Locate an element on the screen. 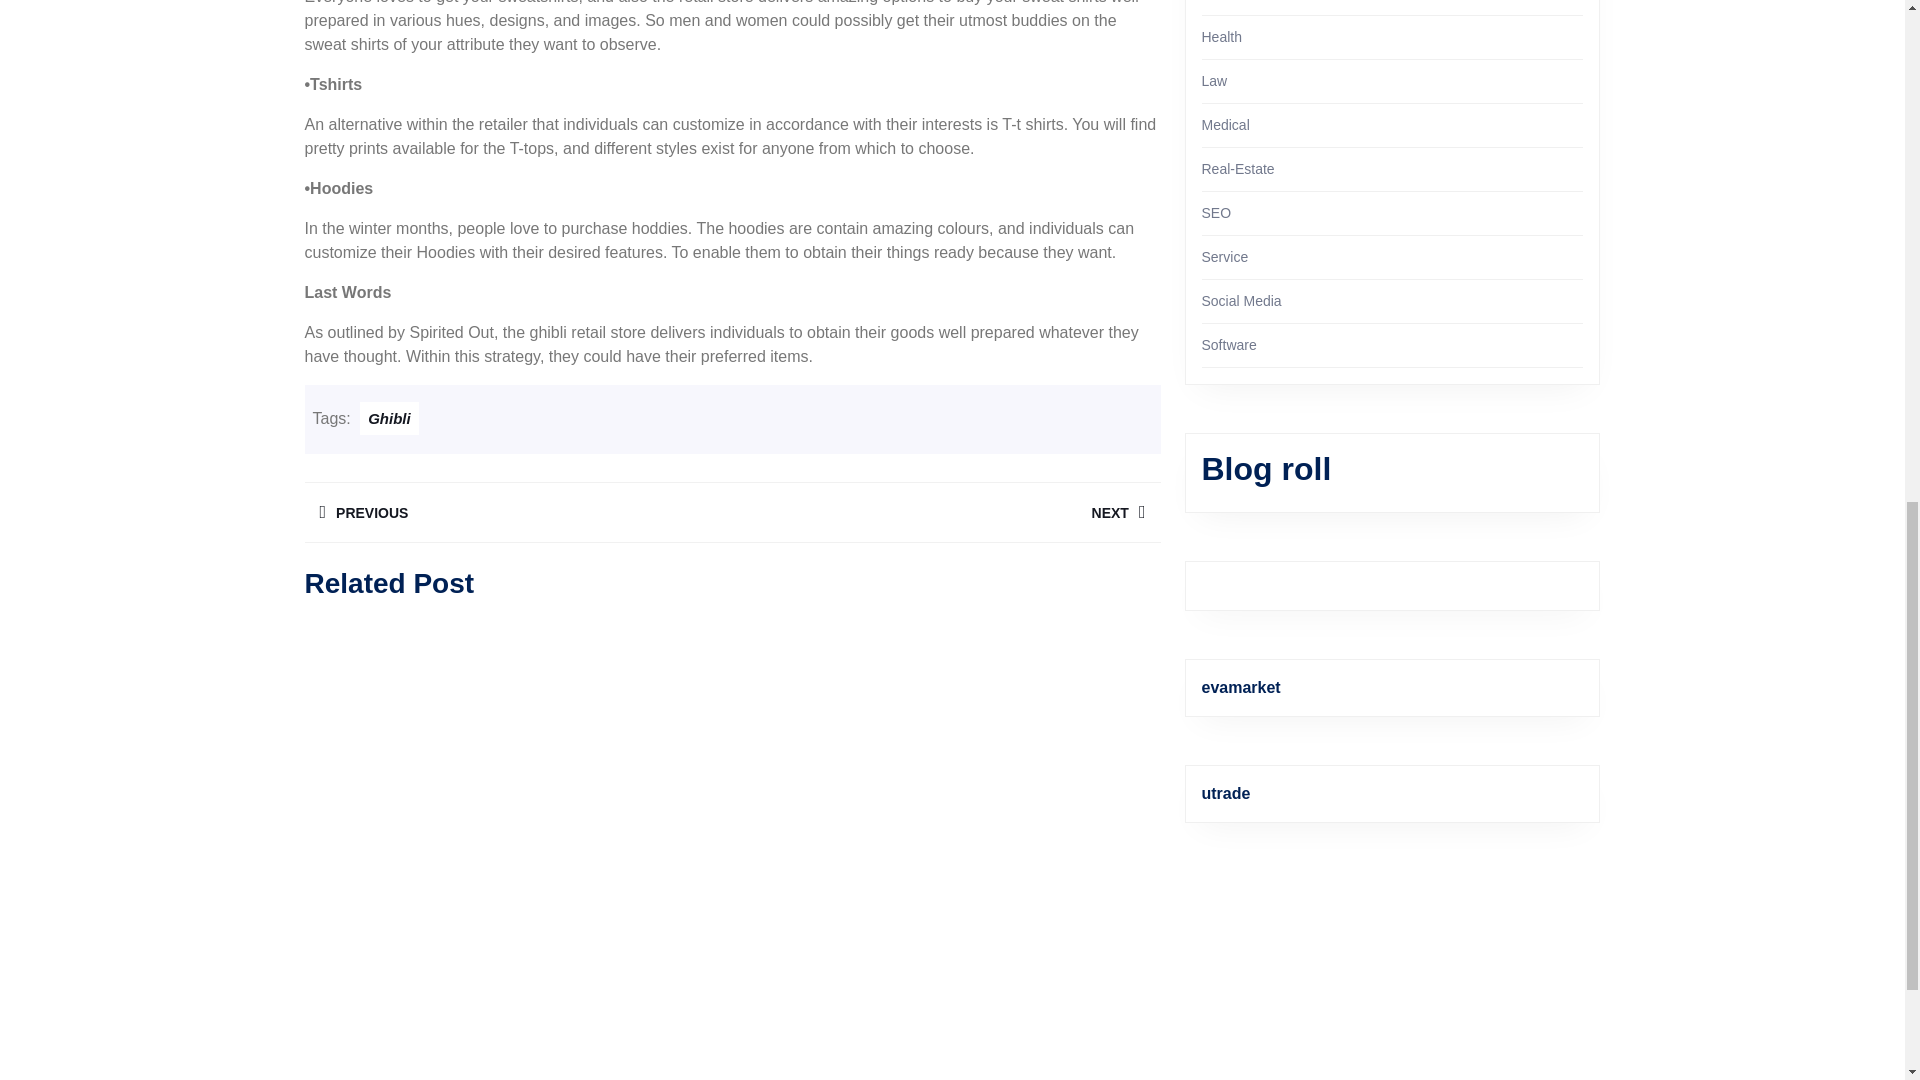  Medical is located at coordinates (517, 512).